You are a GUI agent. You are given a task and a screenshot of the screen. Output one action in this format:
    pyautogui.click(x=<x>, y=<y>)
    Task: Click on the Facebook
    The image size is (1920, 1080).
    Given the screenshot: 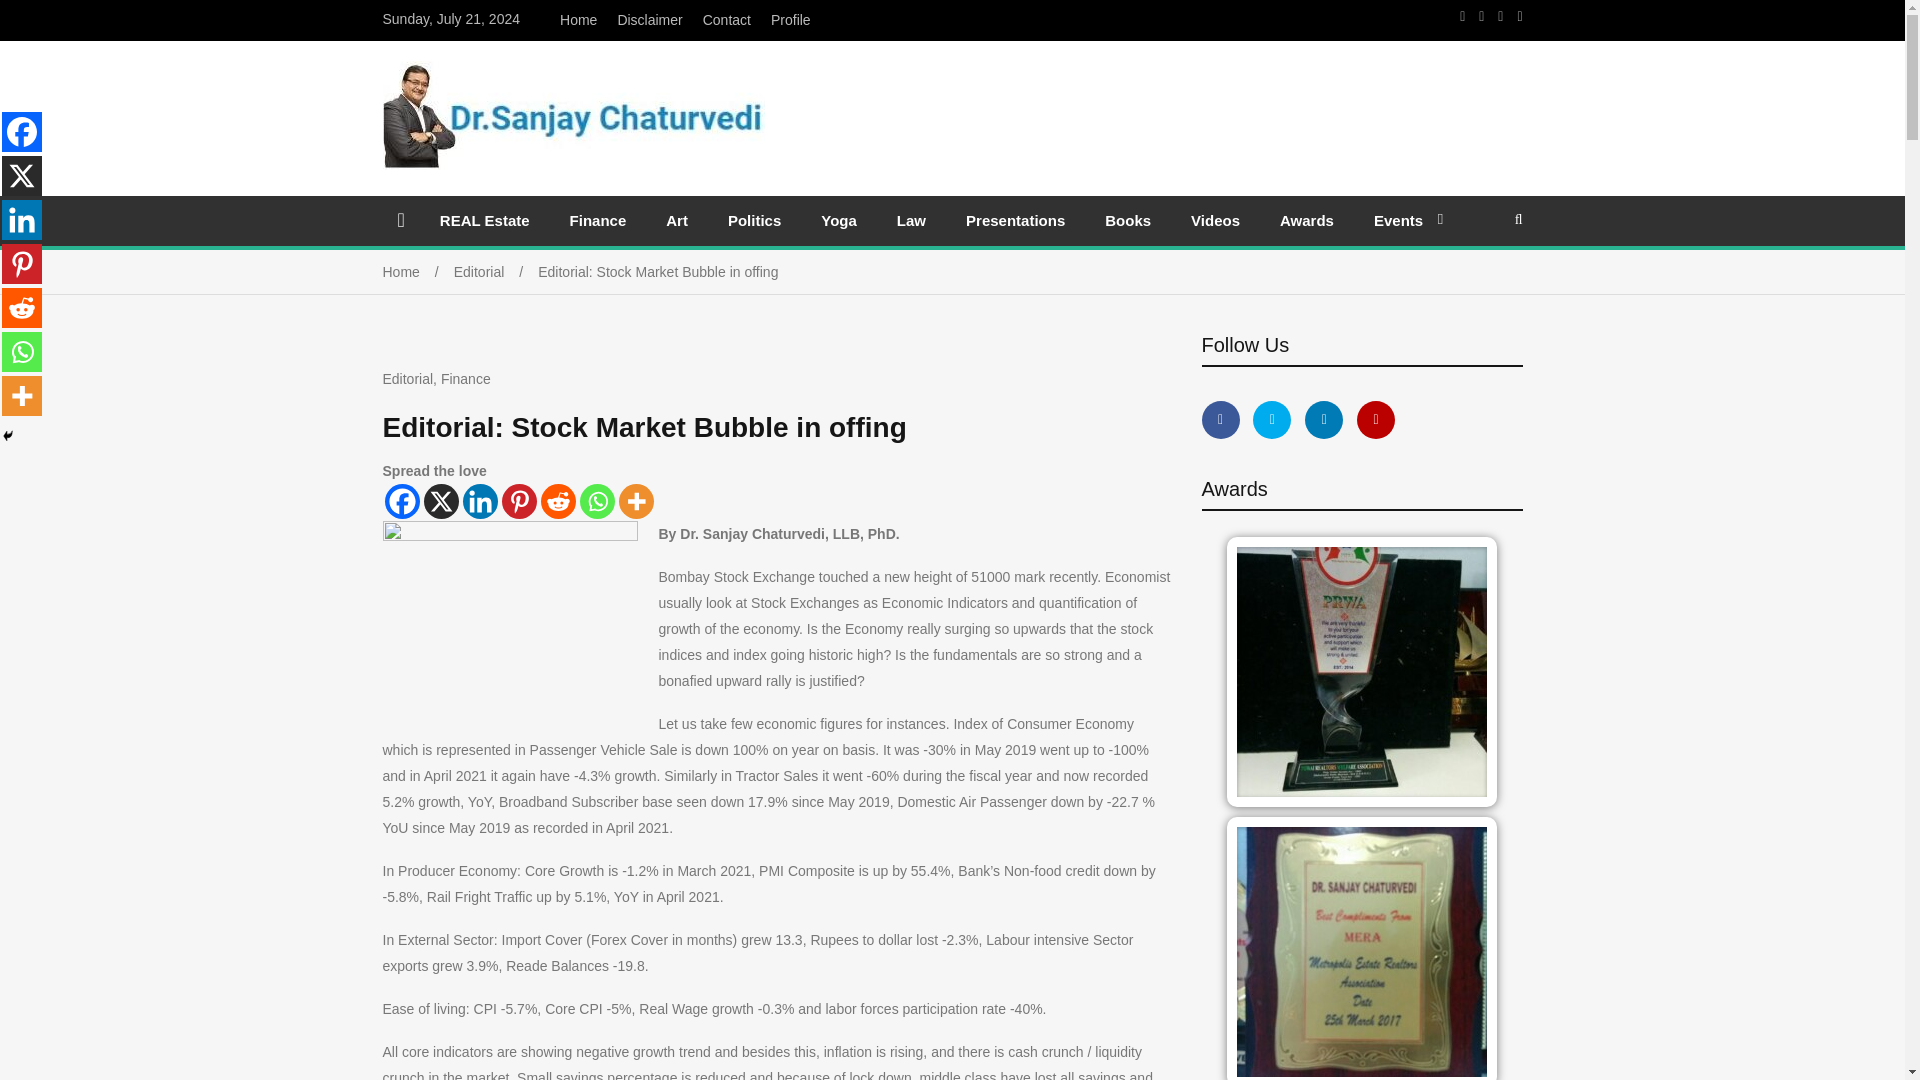 What is the action you would take?
    pyautogui.click(x=401, y=501)
    